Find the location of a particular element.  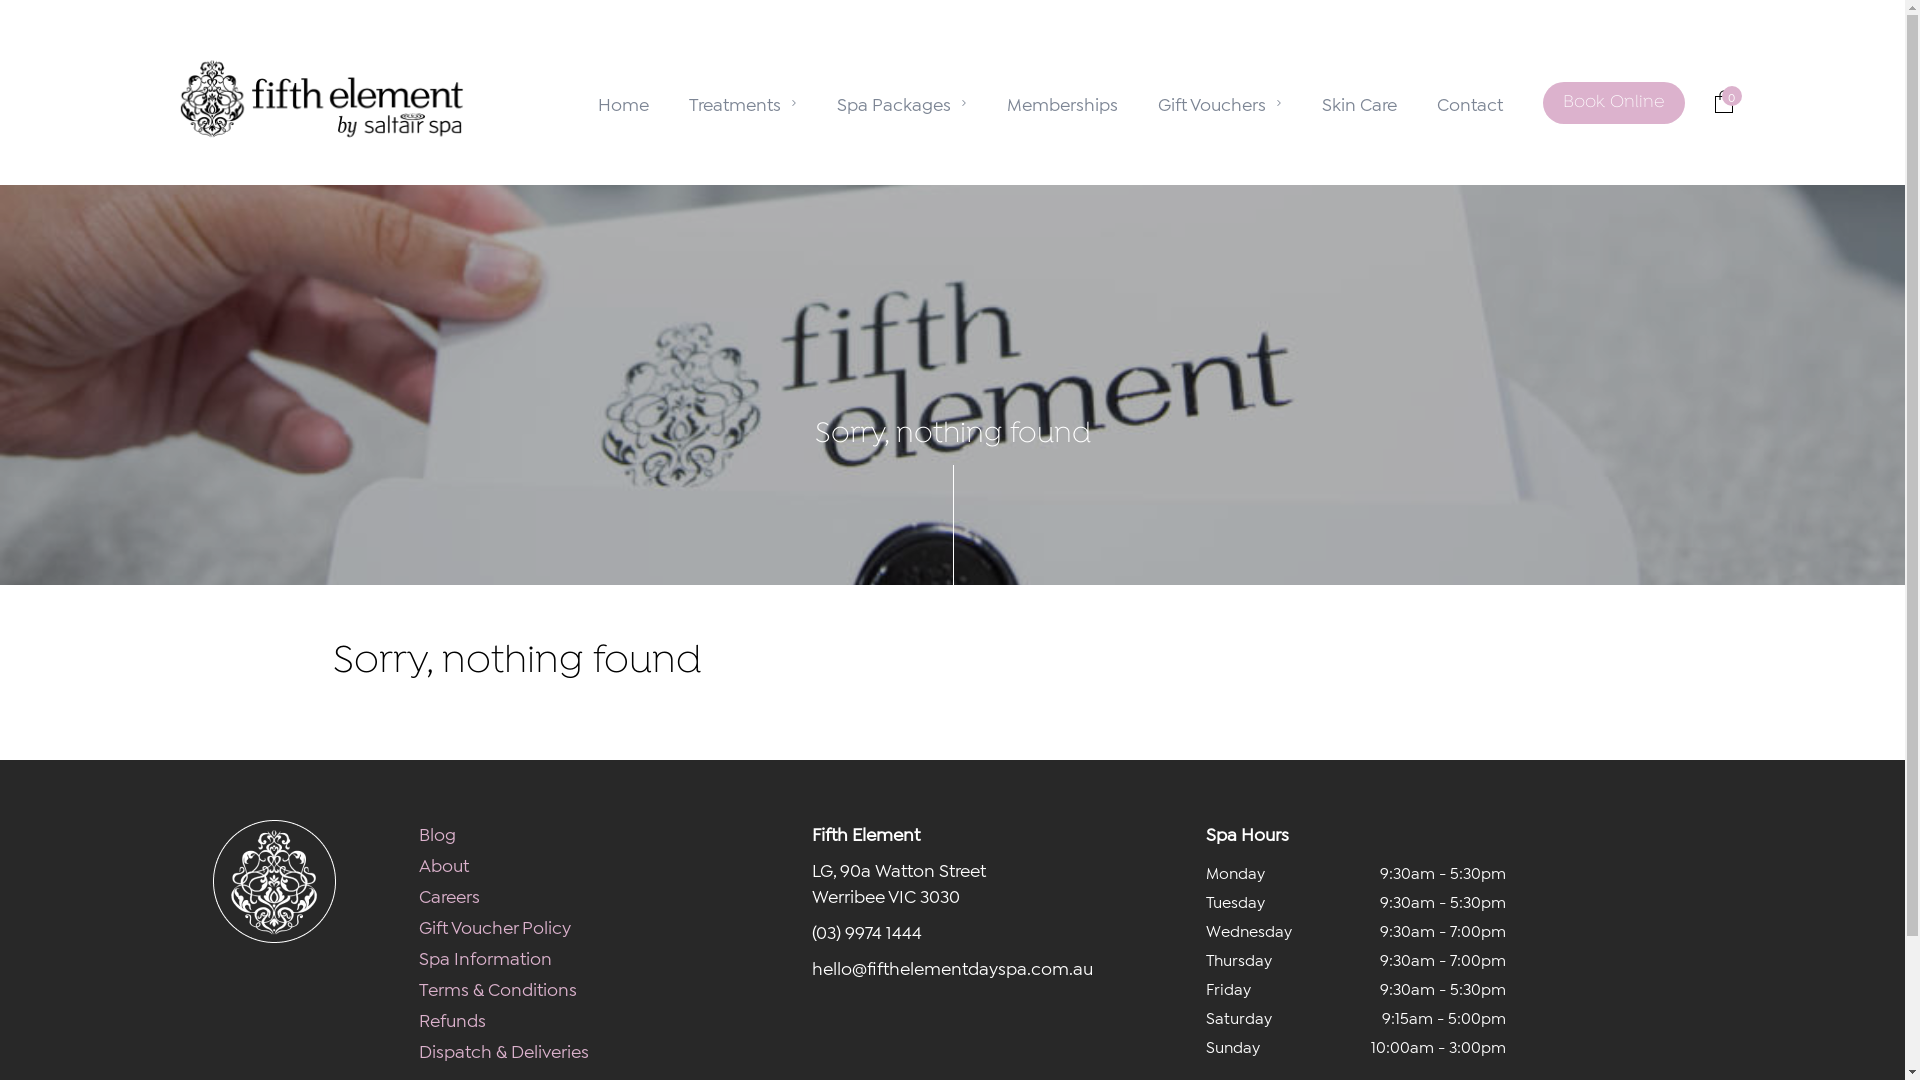

Dispatch & Deliveries is located at coordinates (504, 1050).